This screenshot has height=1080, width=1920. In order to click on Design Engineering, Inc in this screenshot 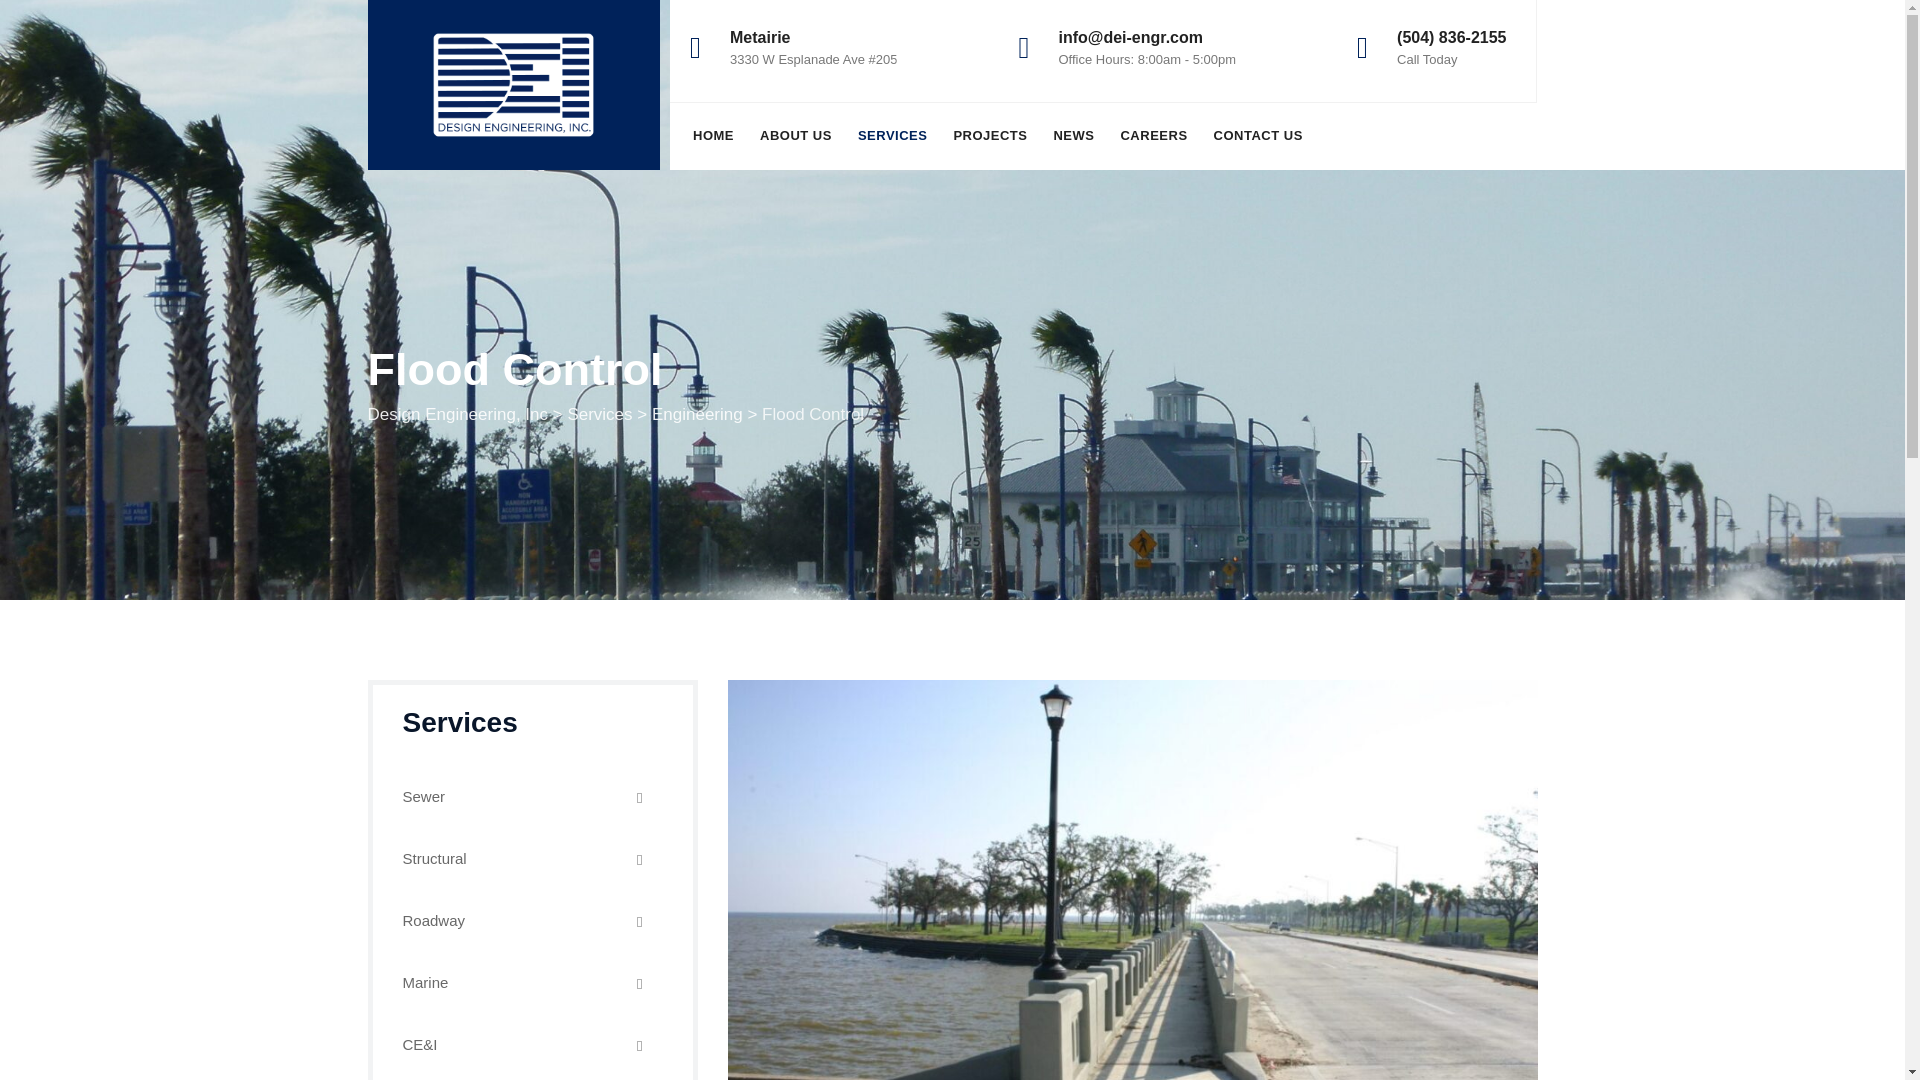, I will do `click(514, 85)`.